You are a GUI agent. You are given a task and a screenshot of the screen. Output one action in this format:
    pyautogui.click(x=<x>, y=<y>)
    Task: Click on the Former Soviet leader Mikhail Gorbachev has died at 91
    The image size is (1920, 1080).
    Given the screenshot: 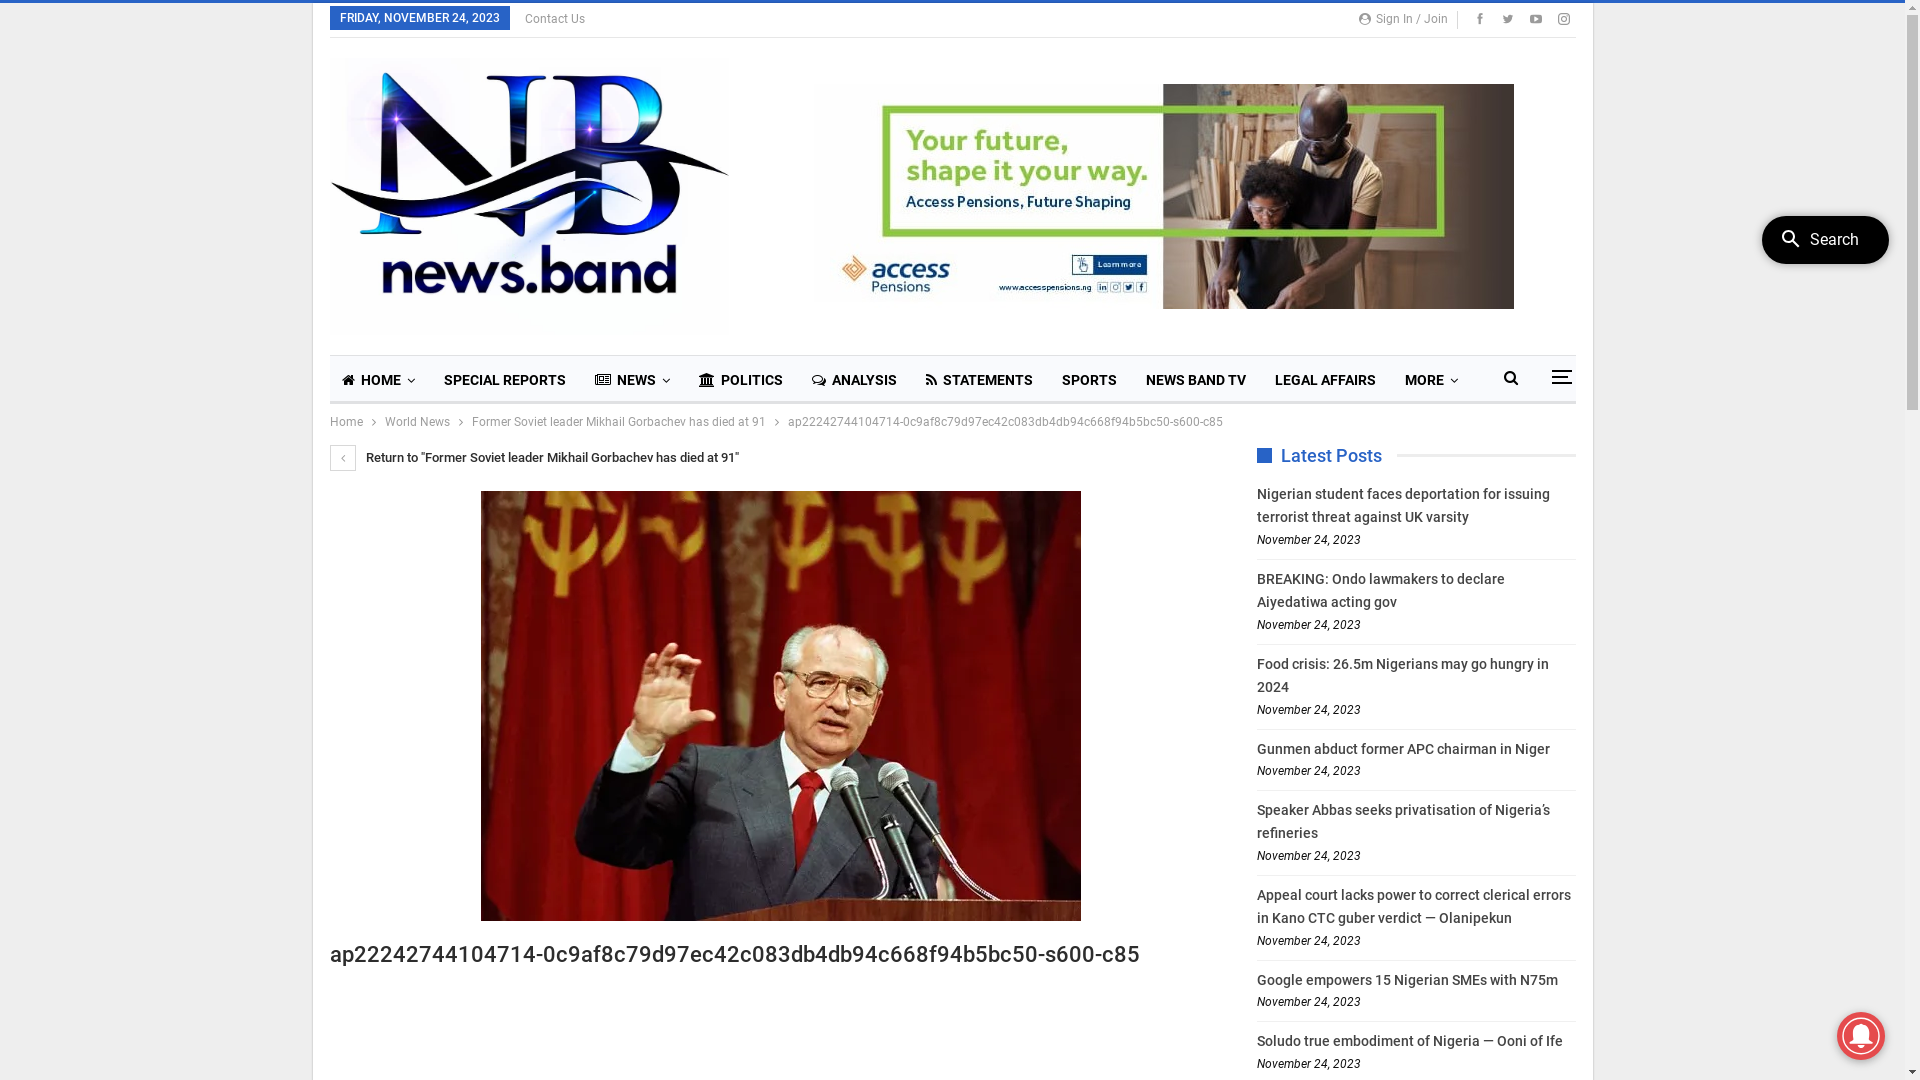 What is the action you would take?
    pyautogui.click(x=619, y=422)
    